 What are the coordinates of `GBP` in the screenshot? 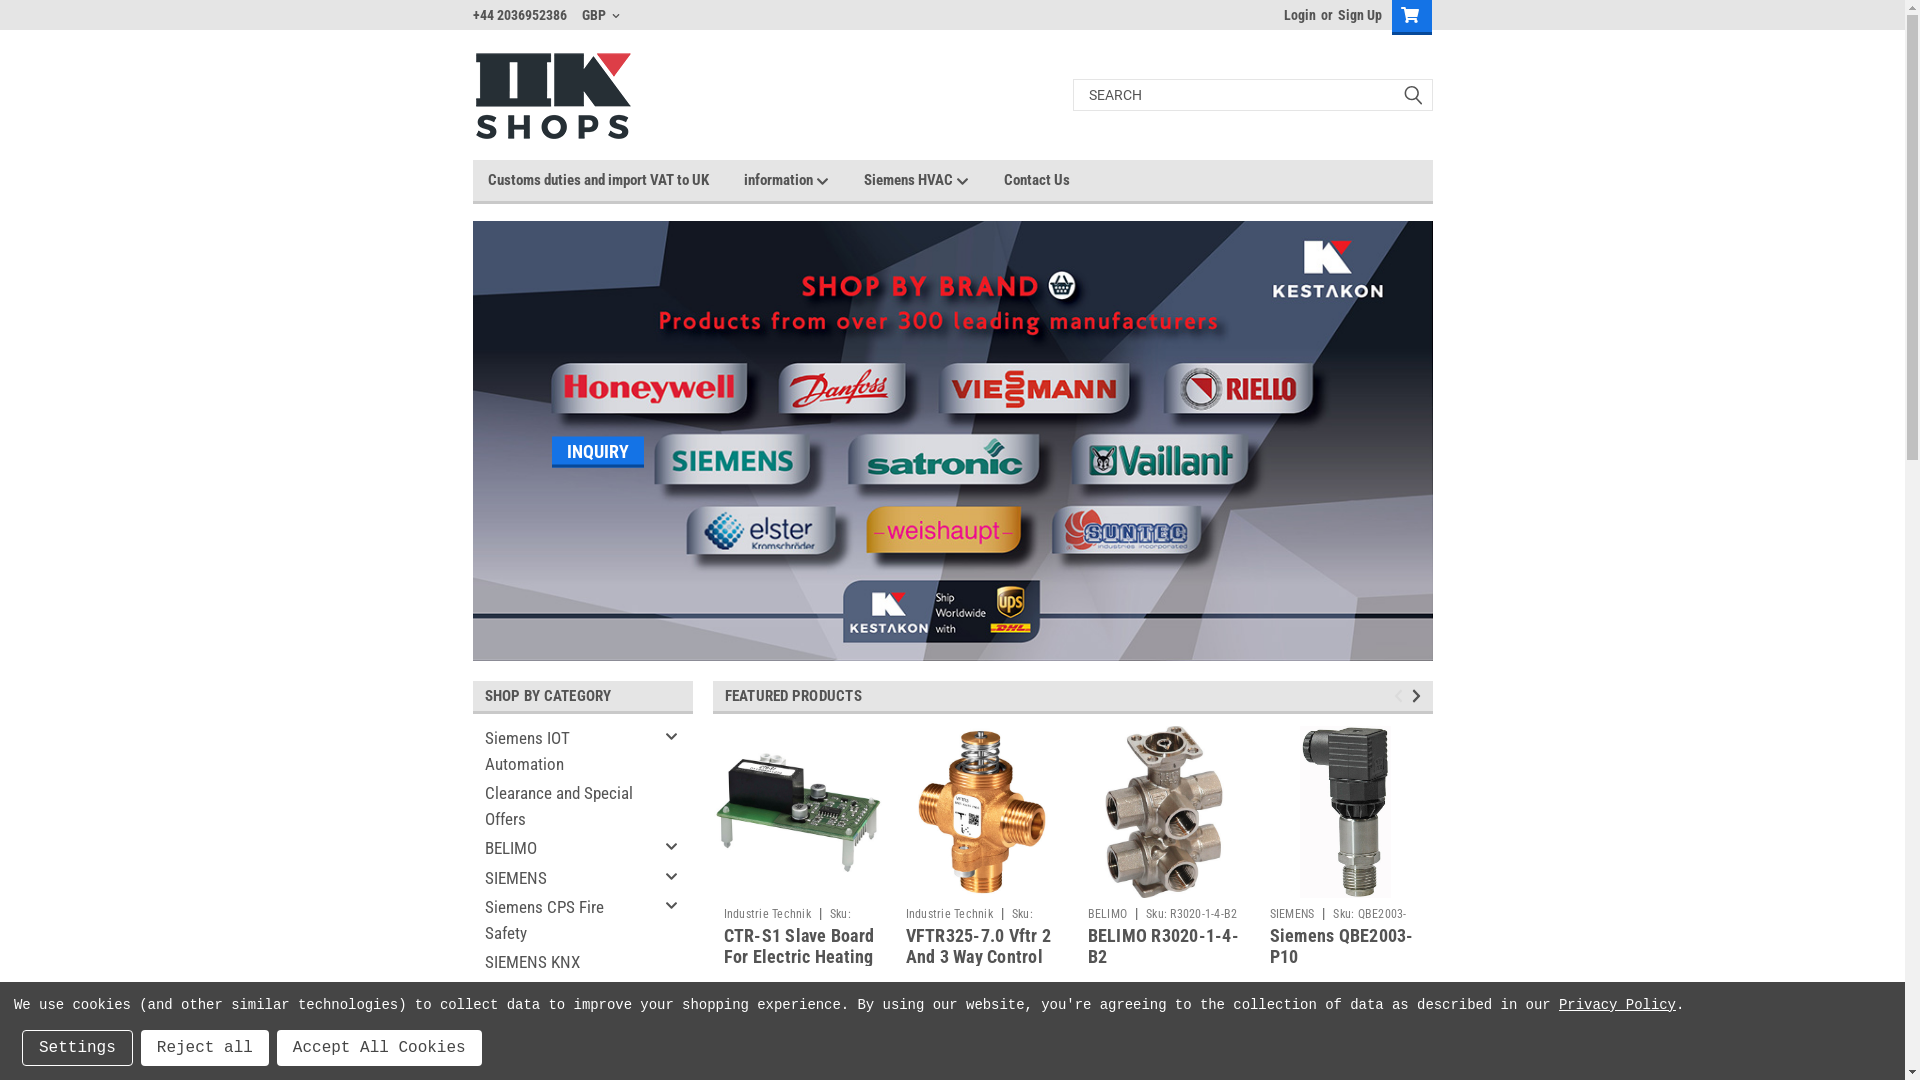 It's located at (601, 15).